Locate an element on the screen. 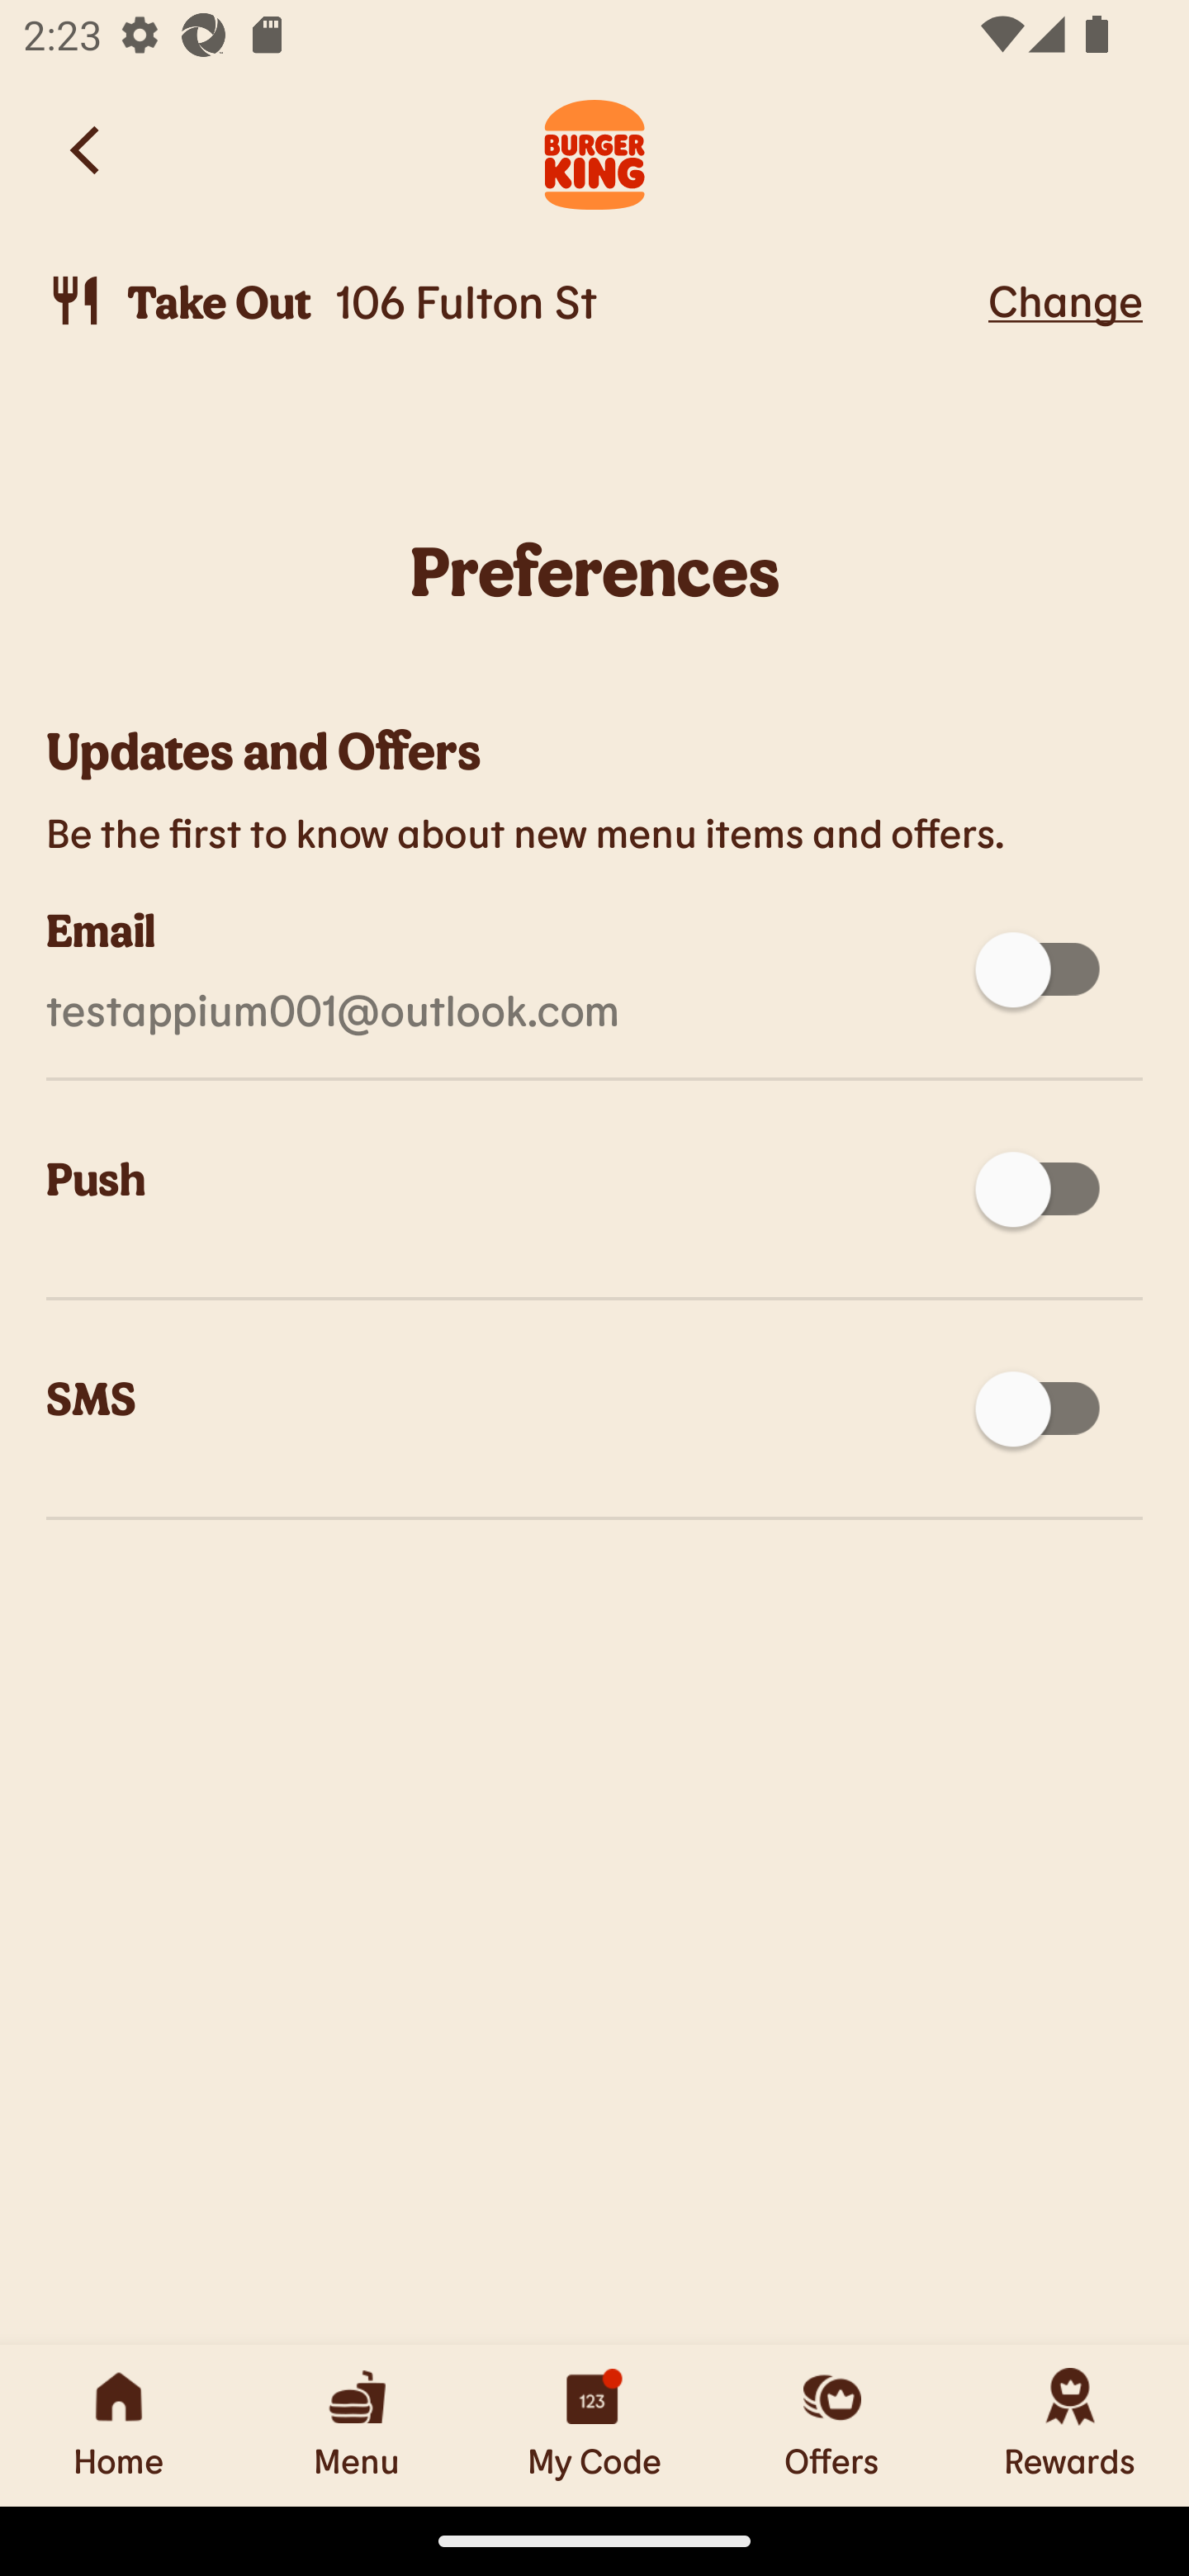 Image resolution: width=1189 pixels, height=2576 pixels. Home is located at coordinates (119, 2425).